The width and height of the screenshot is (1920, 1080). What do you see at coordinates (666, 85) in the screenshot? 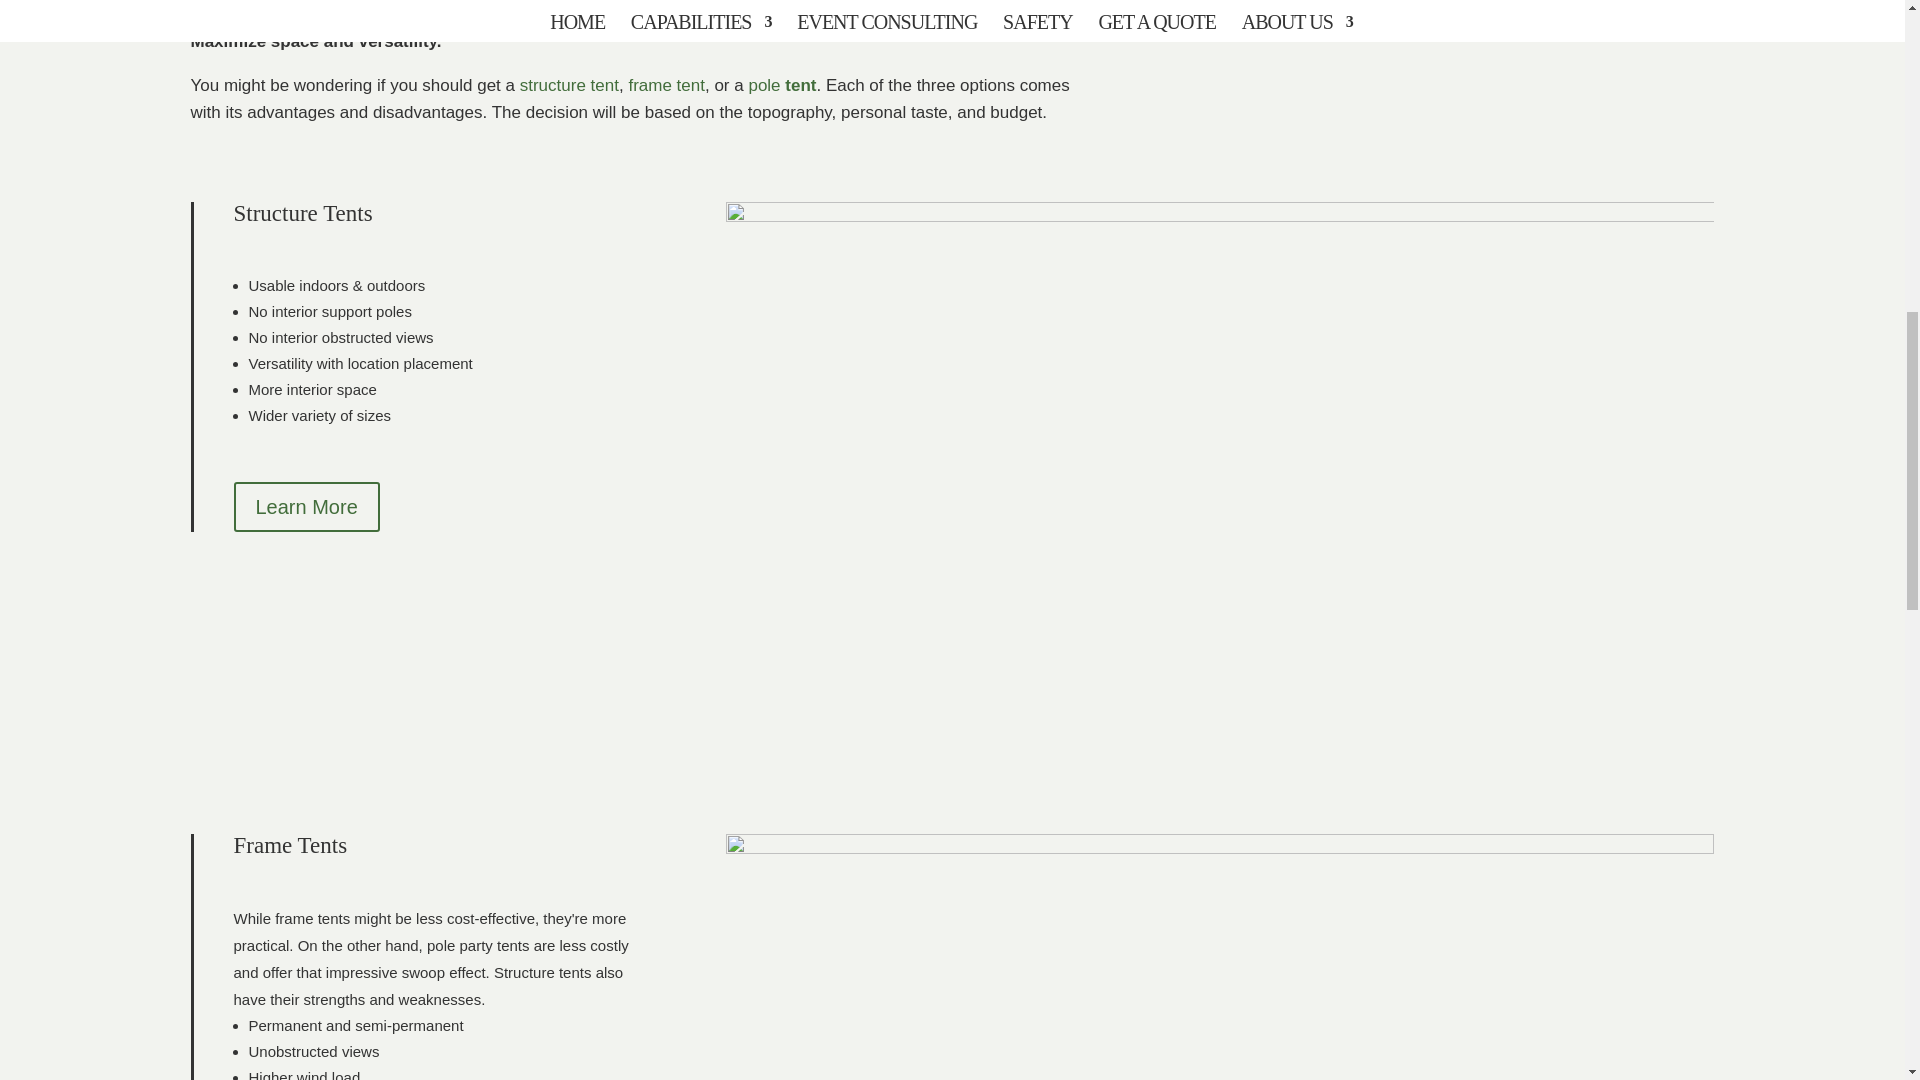
I see `frame tent` at bounding box center [666, 85].